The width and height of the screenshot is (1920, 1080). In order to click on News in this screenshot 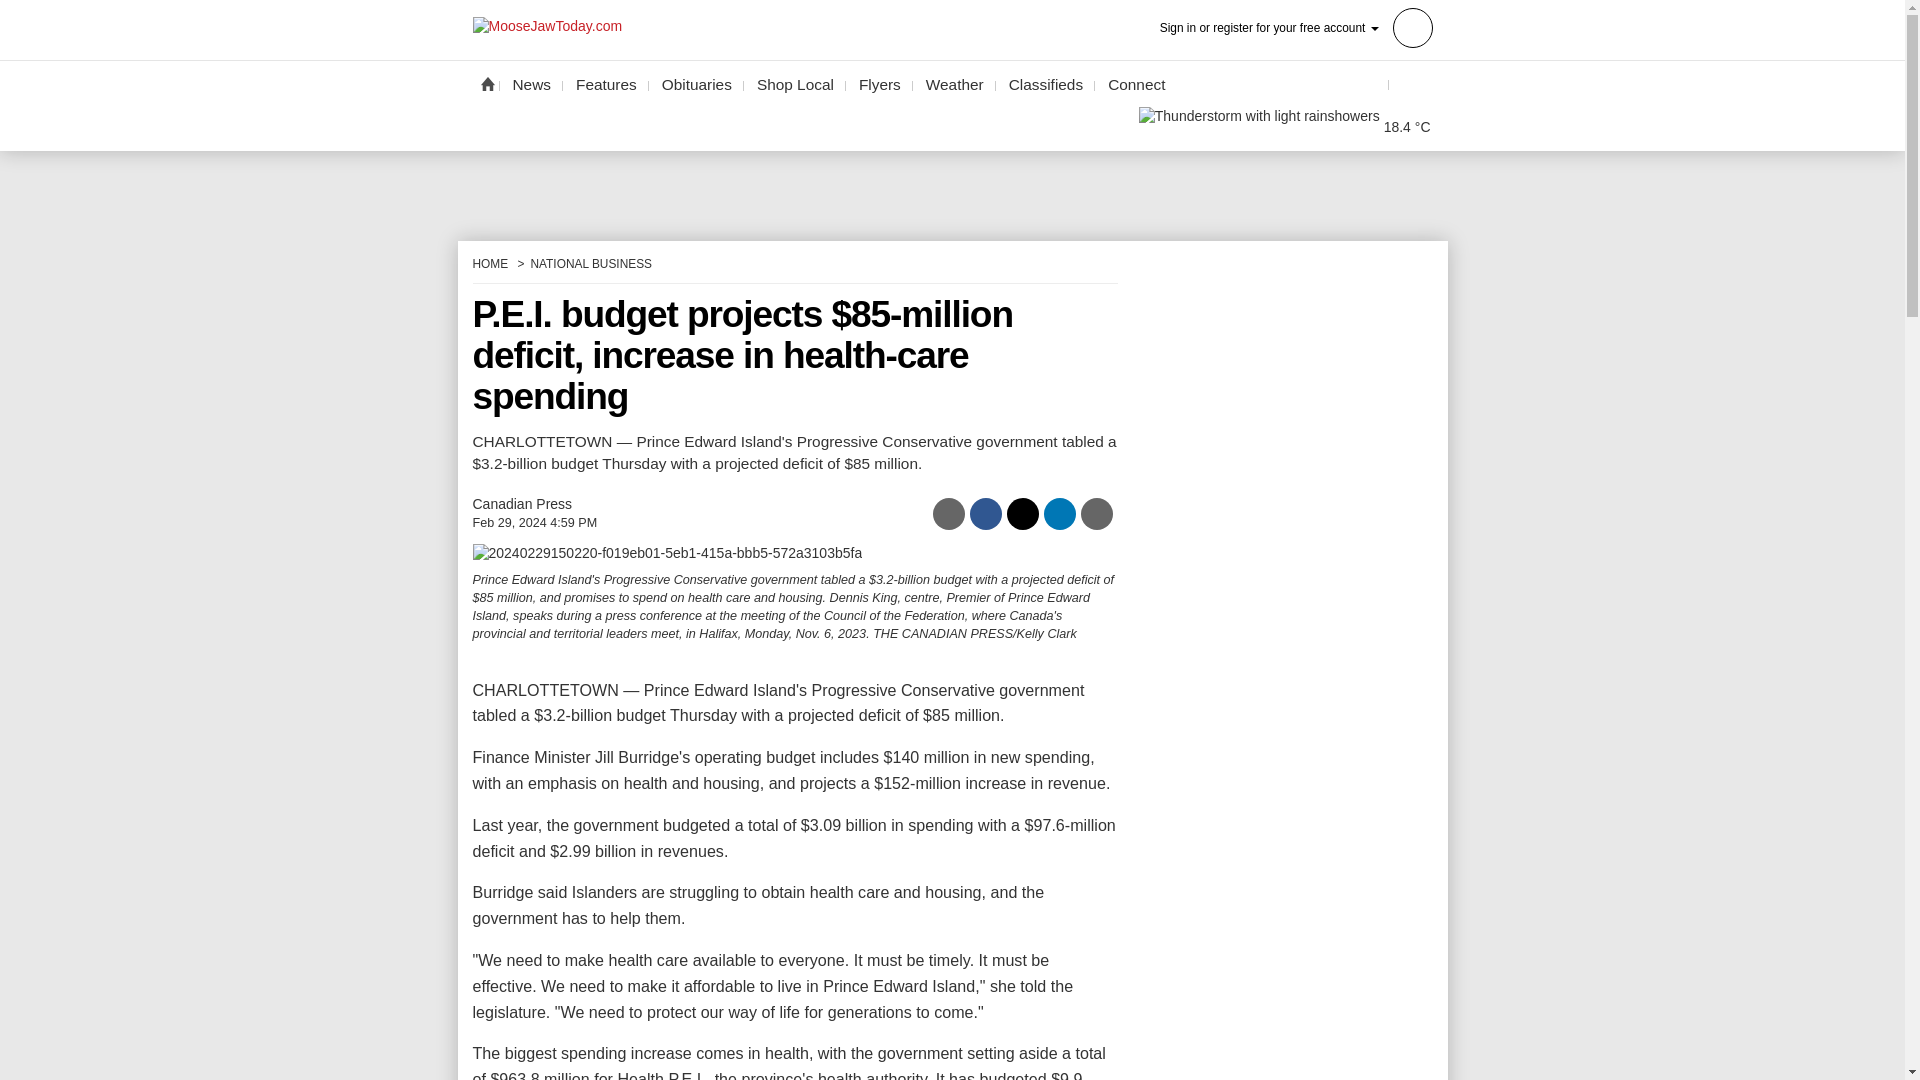, I will do `click(532, 85)`.